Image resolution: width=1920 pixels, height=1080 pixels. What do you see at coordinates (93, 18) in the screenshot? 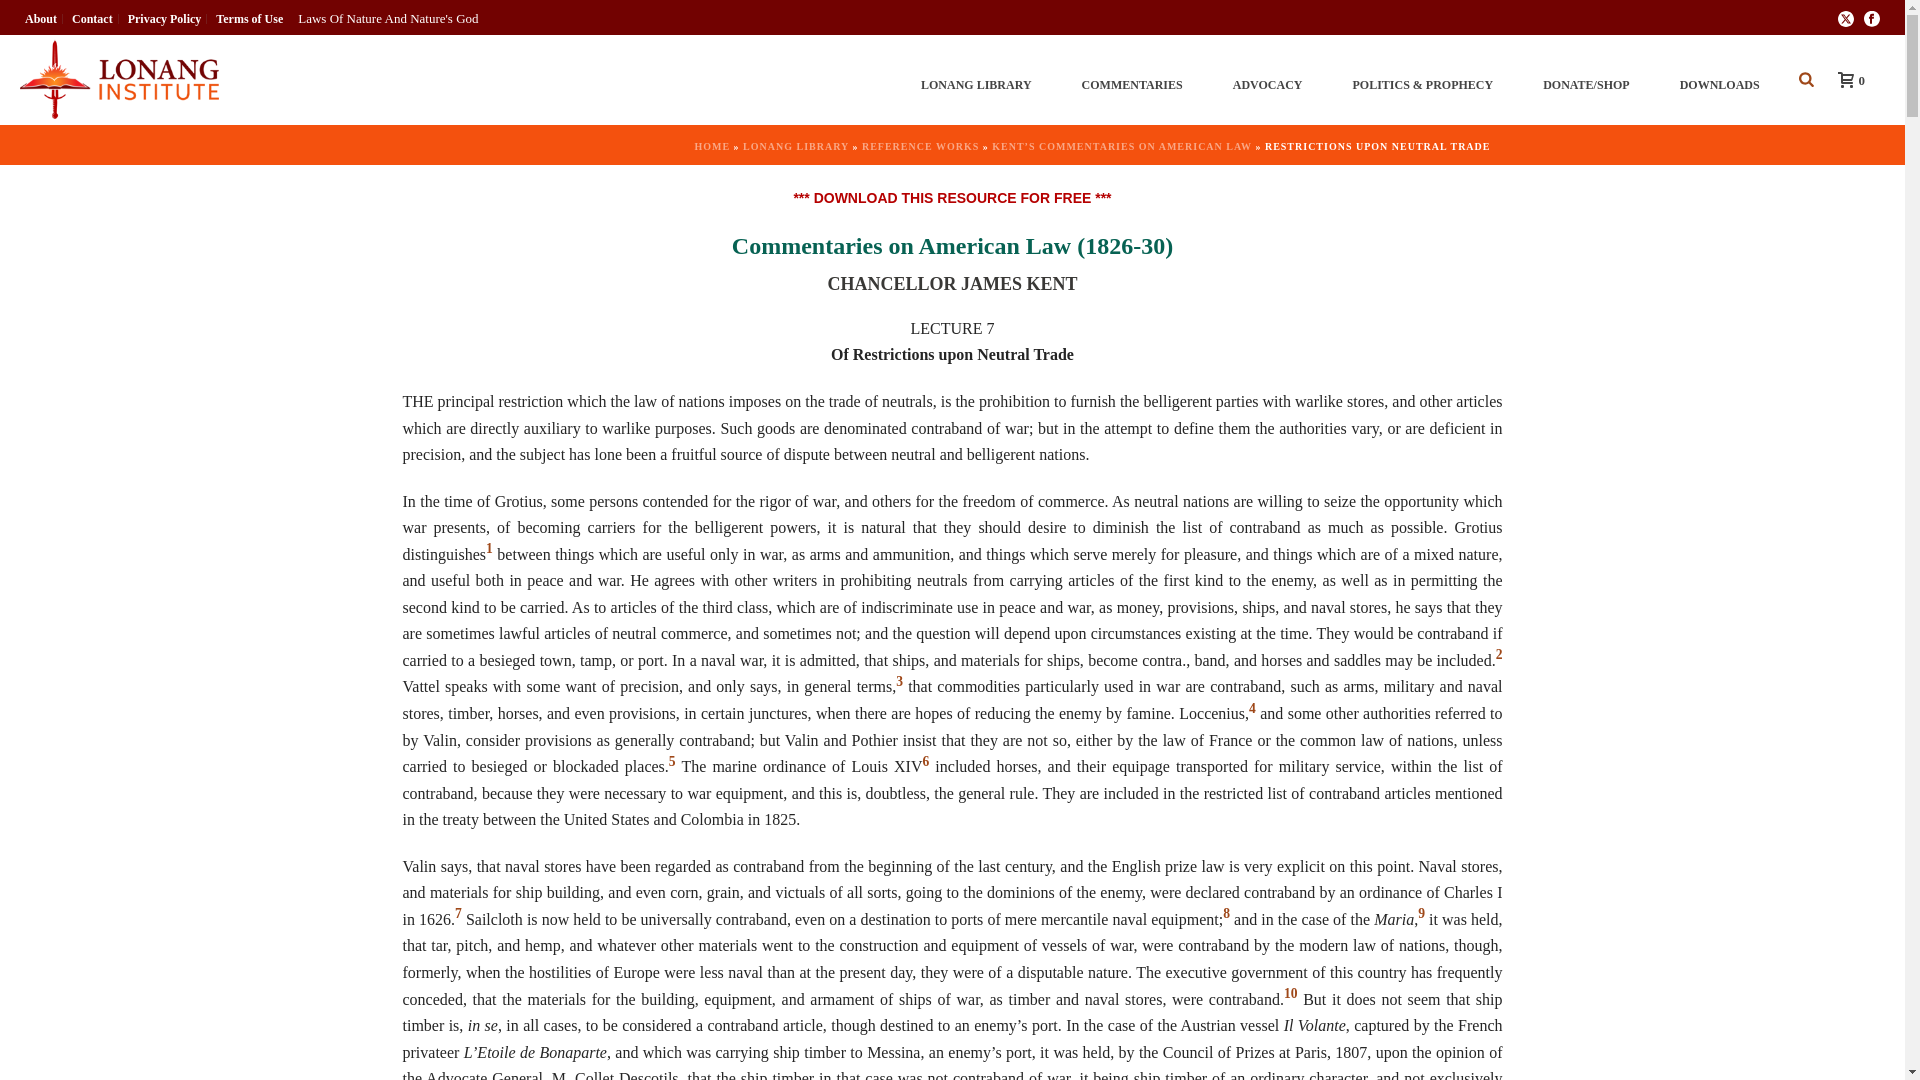
I see `Contact` at bounding box center [93, 18].